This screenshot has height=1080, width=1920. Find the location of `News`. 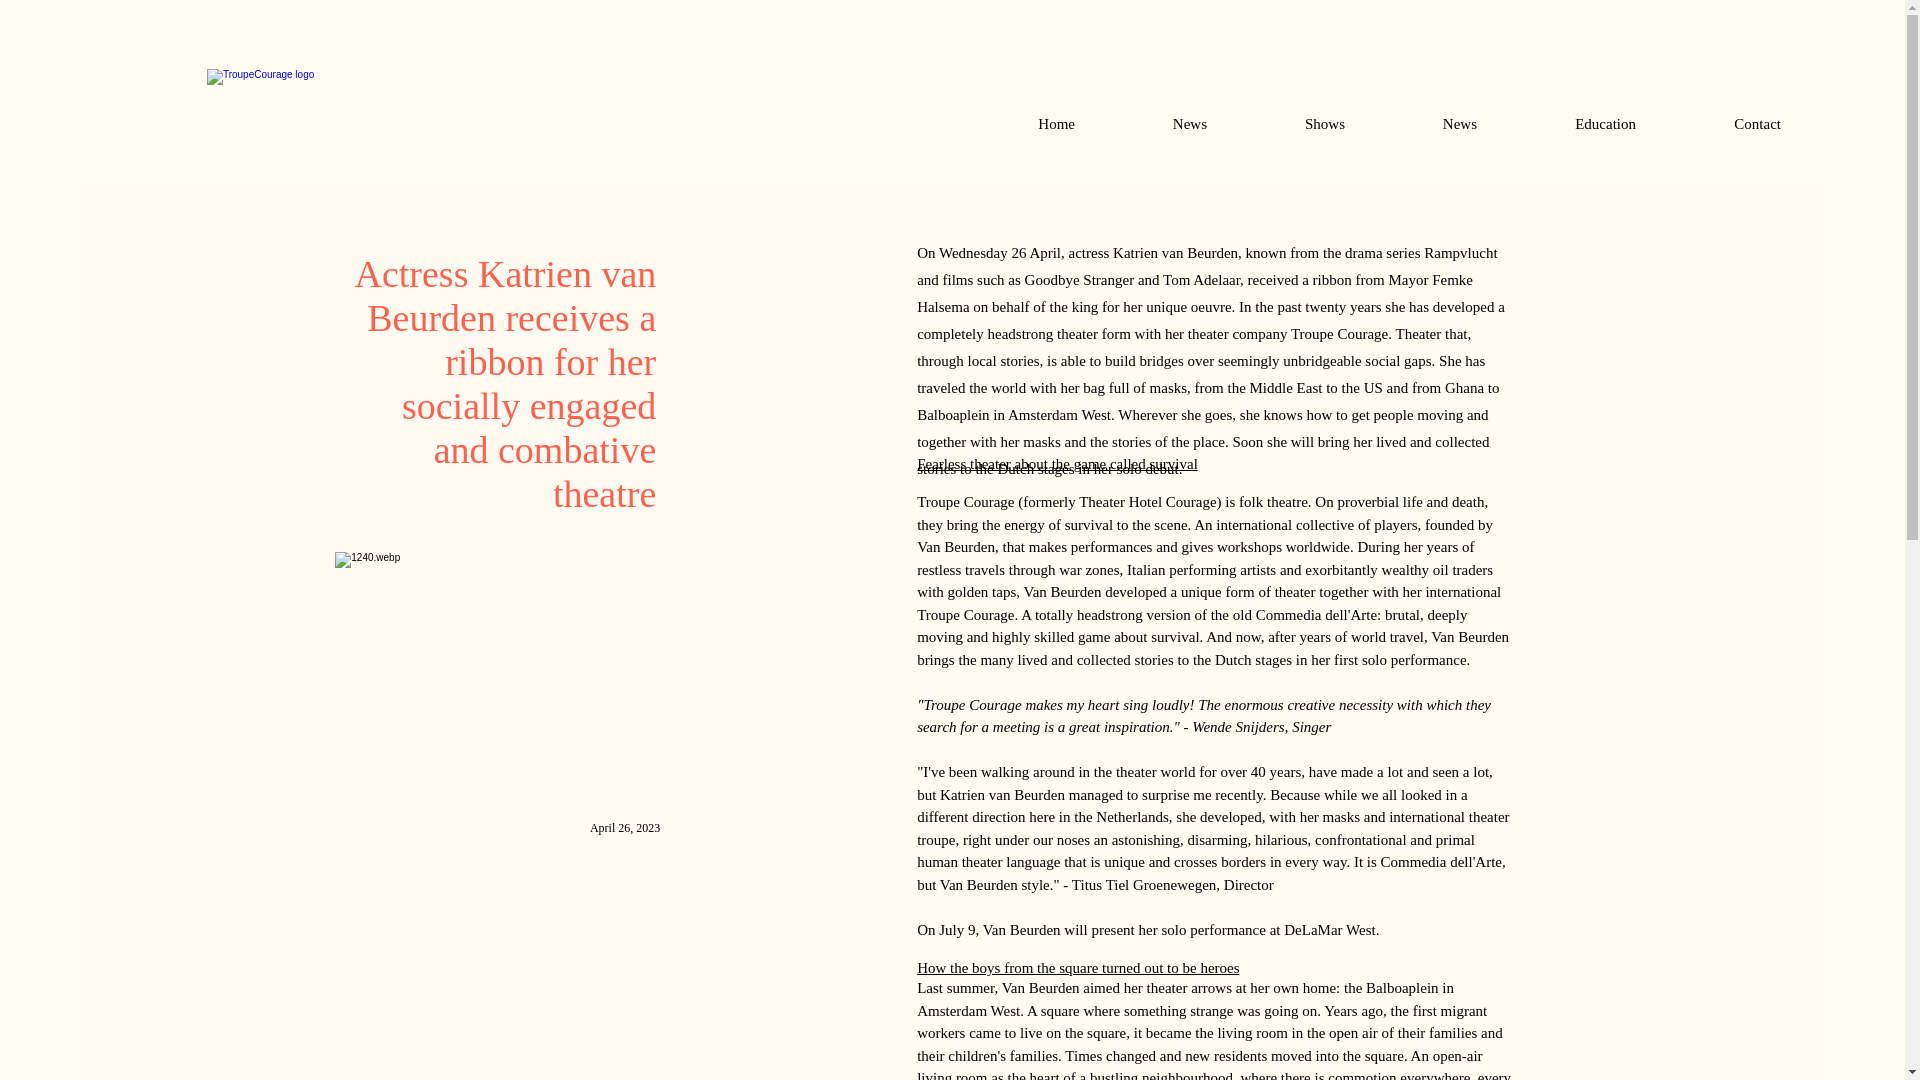

News is located at coordinates (1156, 124).